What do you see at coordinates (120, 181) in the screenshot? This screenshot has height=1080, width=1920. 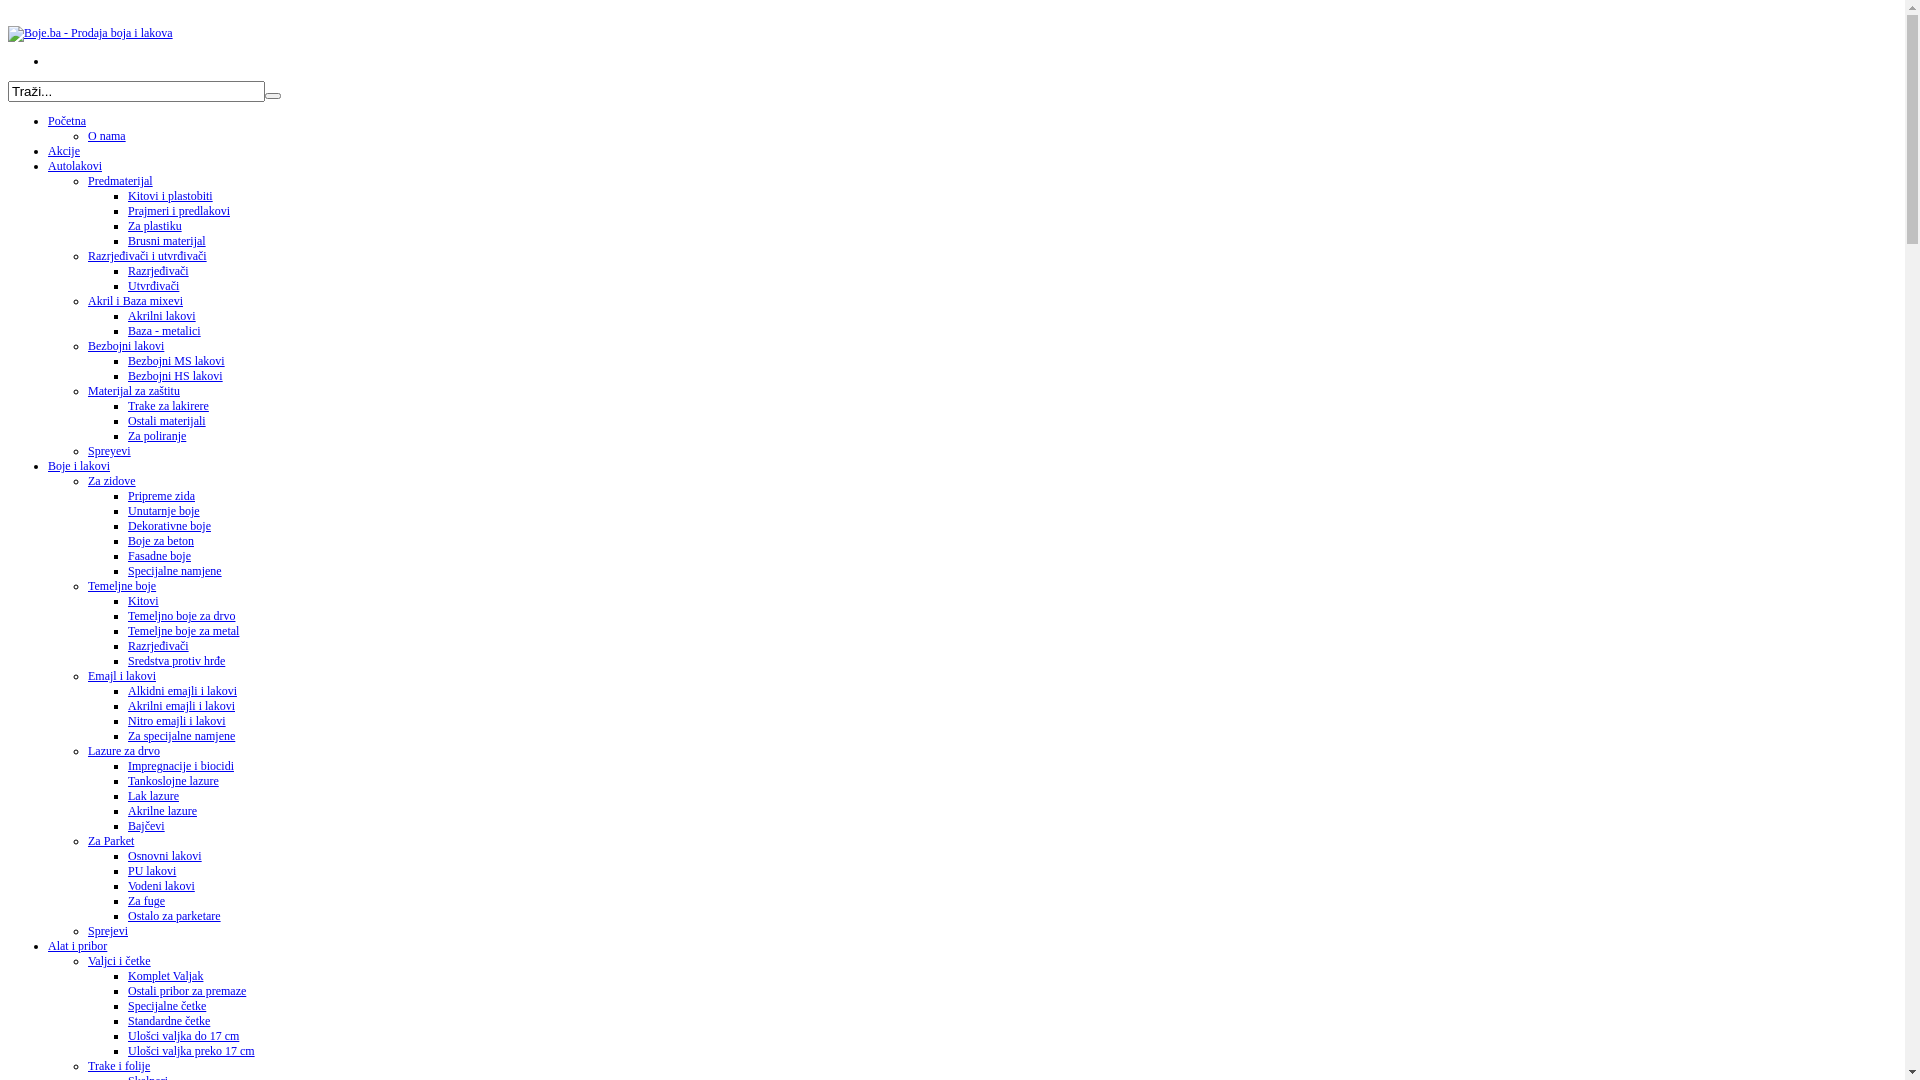 I see `Predmaterijal` at bounding box center [120, 181].